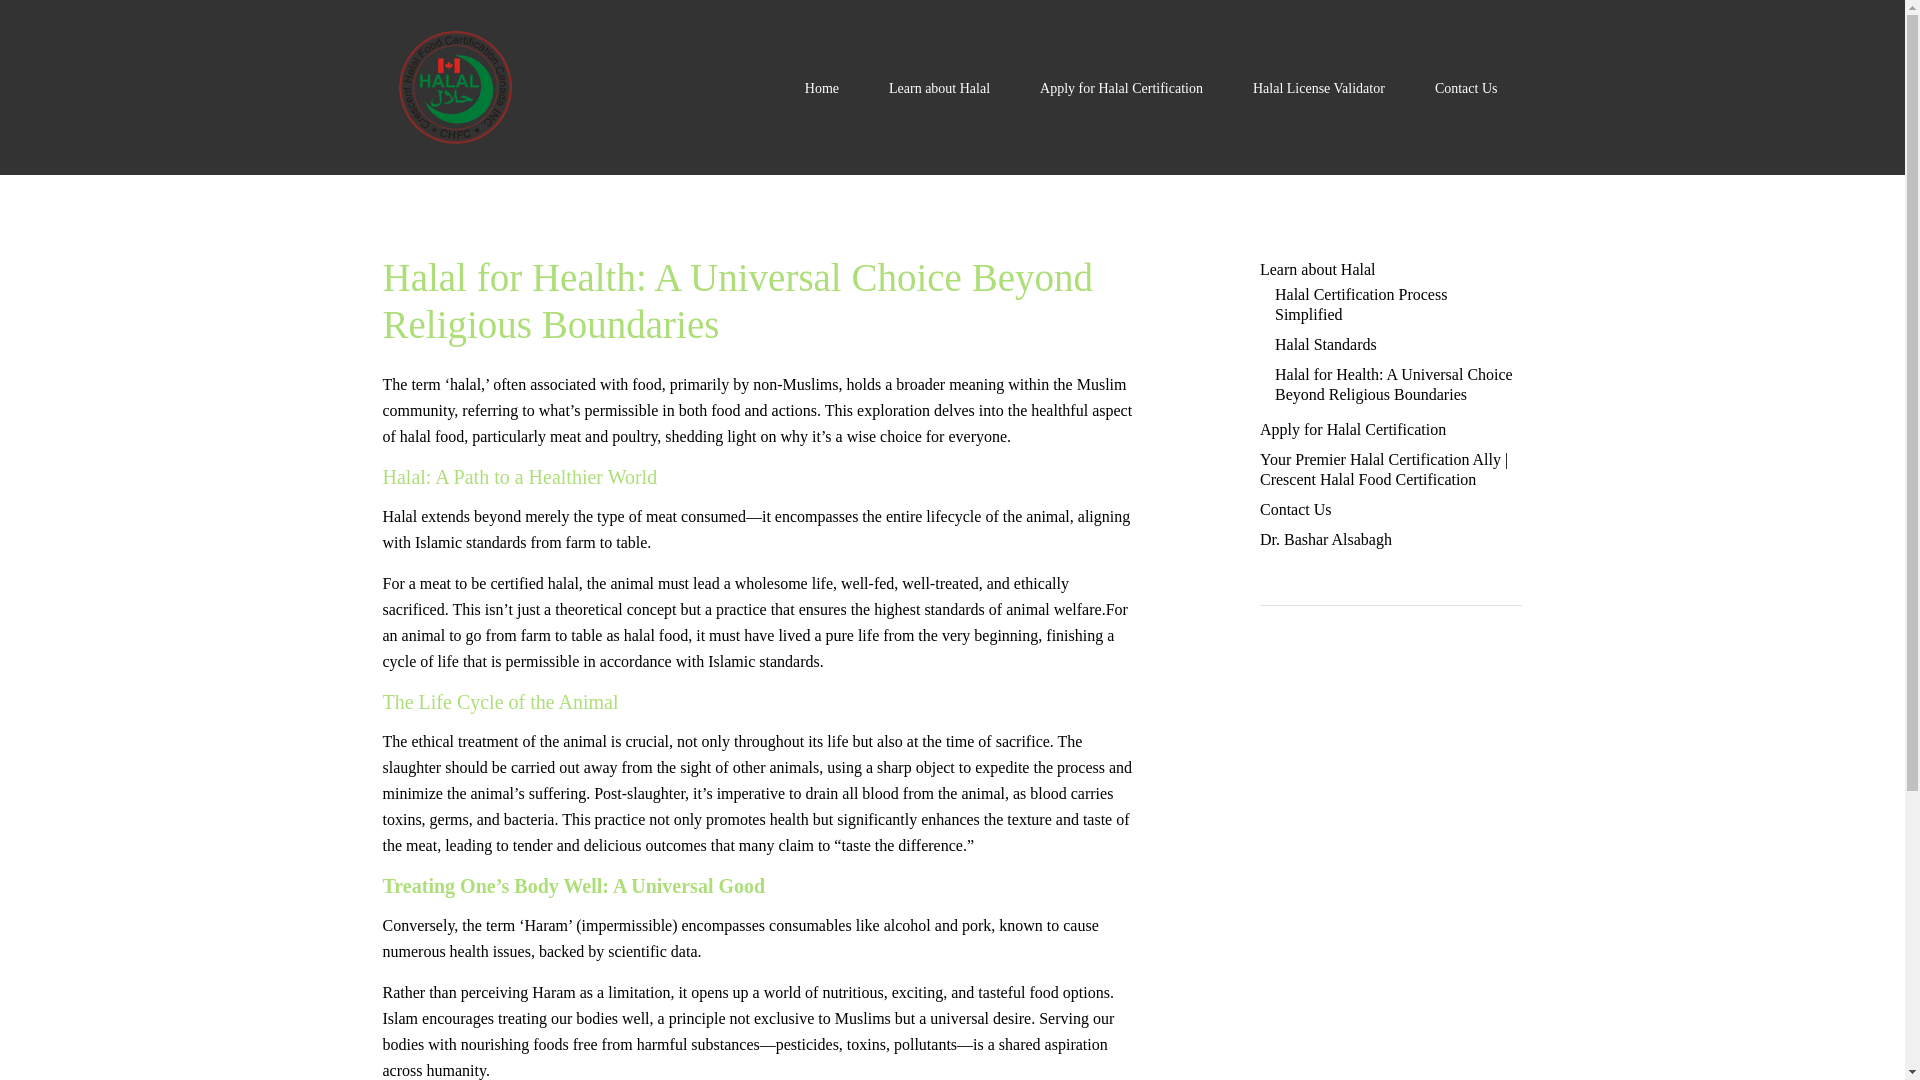 This screenshot has width=1920, height=1080. I want to click on Halal License Validator, so click(1319, 88).